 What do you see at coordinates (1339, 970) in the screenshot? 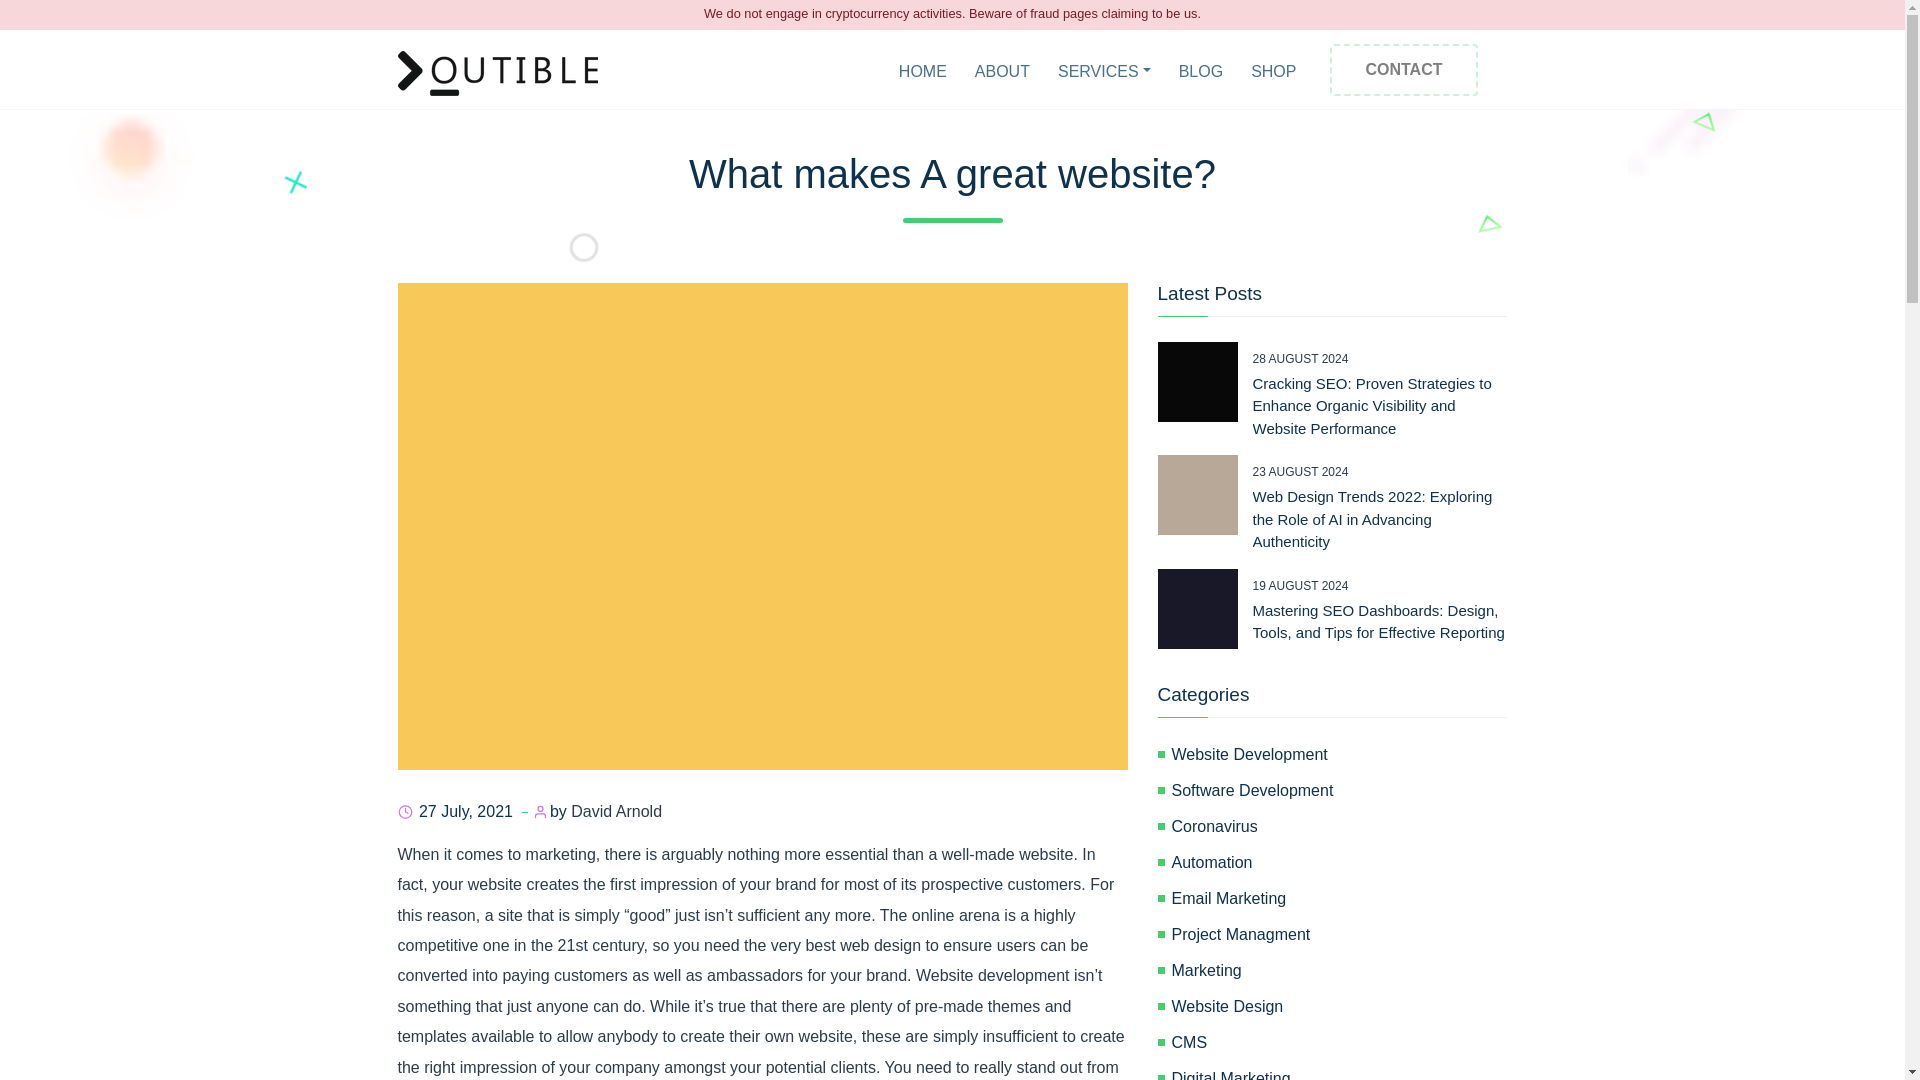
I see `Marketing` at bounding box center [1339, 970].